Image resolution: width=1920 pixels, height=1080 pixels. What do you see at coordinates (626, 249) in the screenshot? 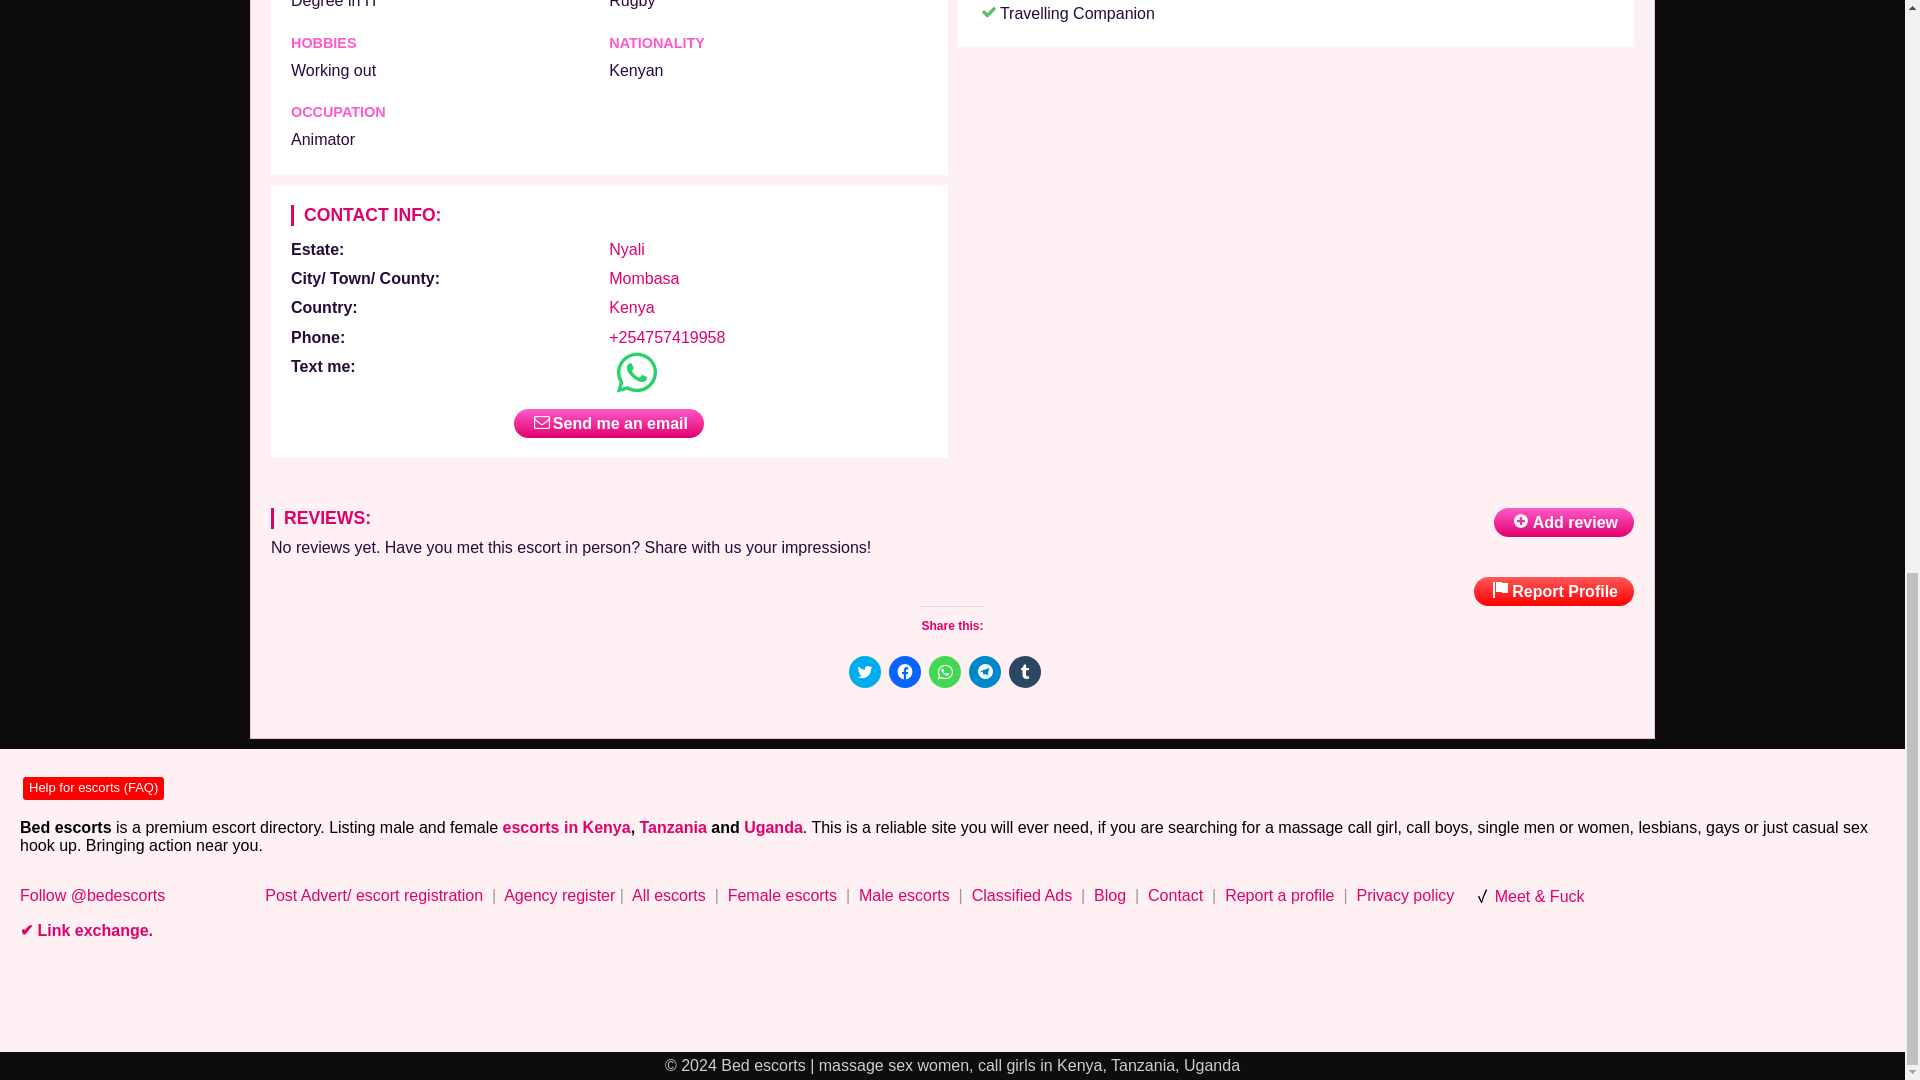
I see `Nyali` at bounding box center [626, 249].